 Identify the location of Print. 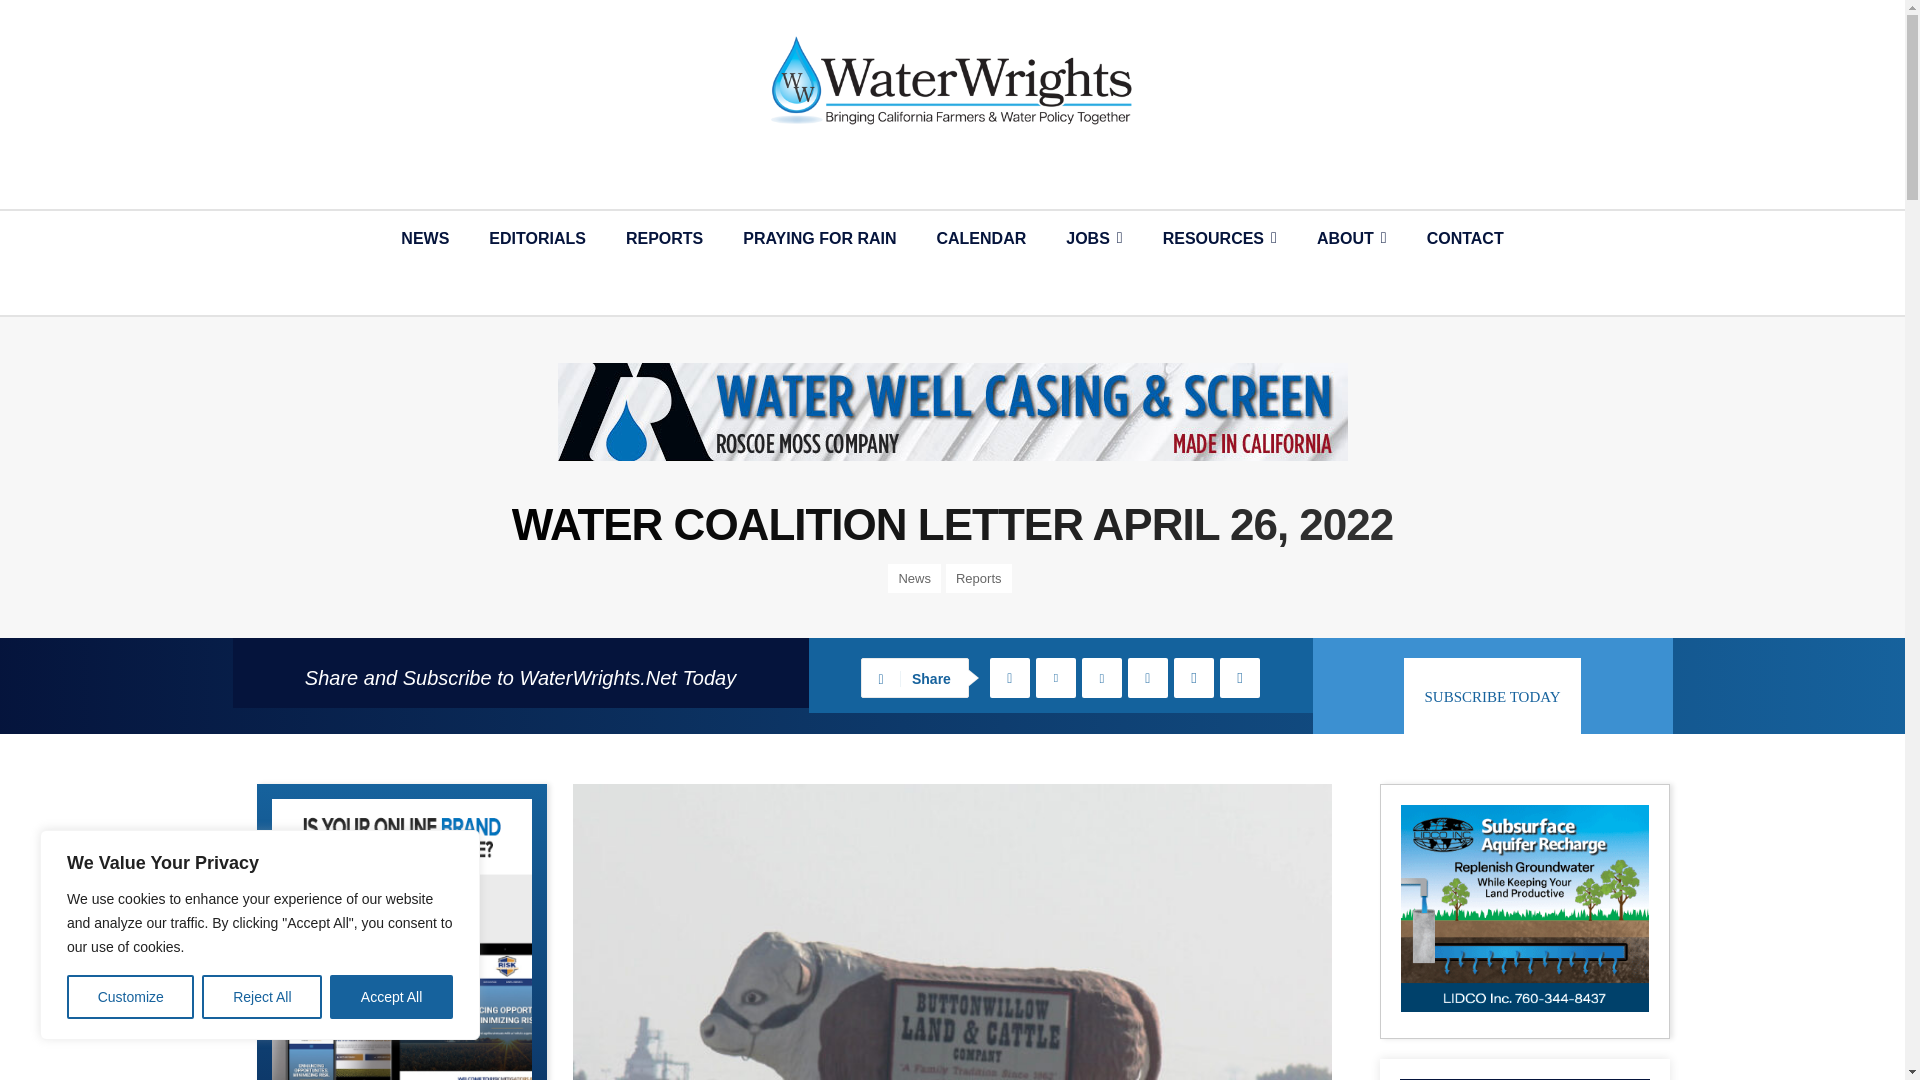
(1239, 677).